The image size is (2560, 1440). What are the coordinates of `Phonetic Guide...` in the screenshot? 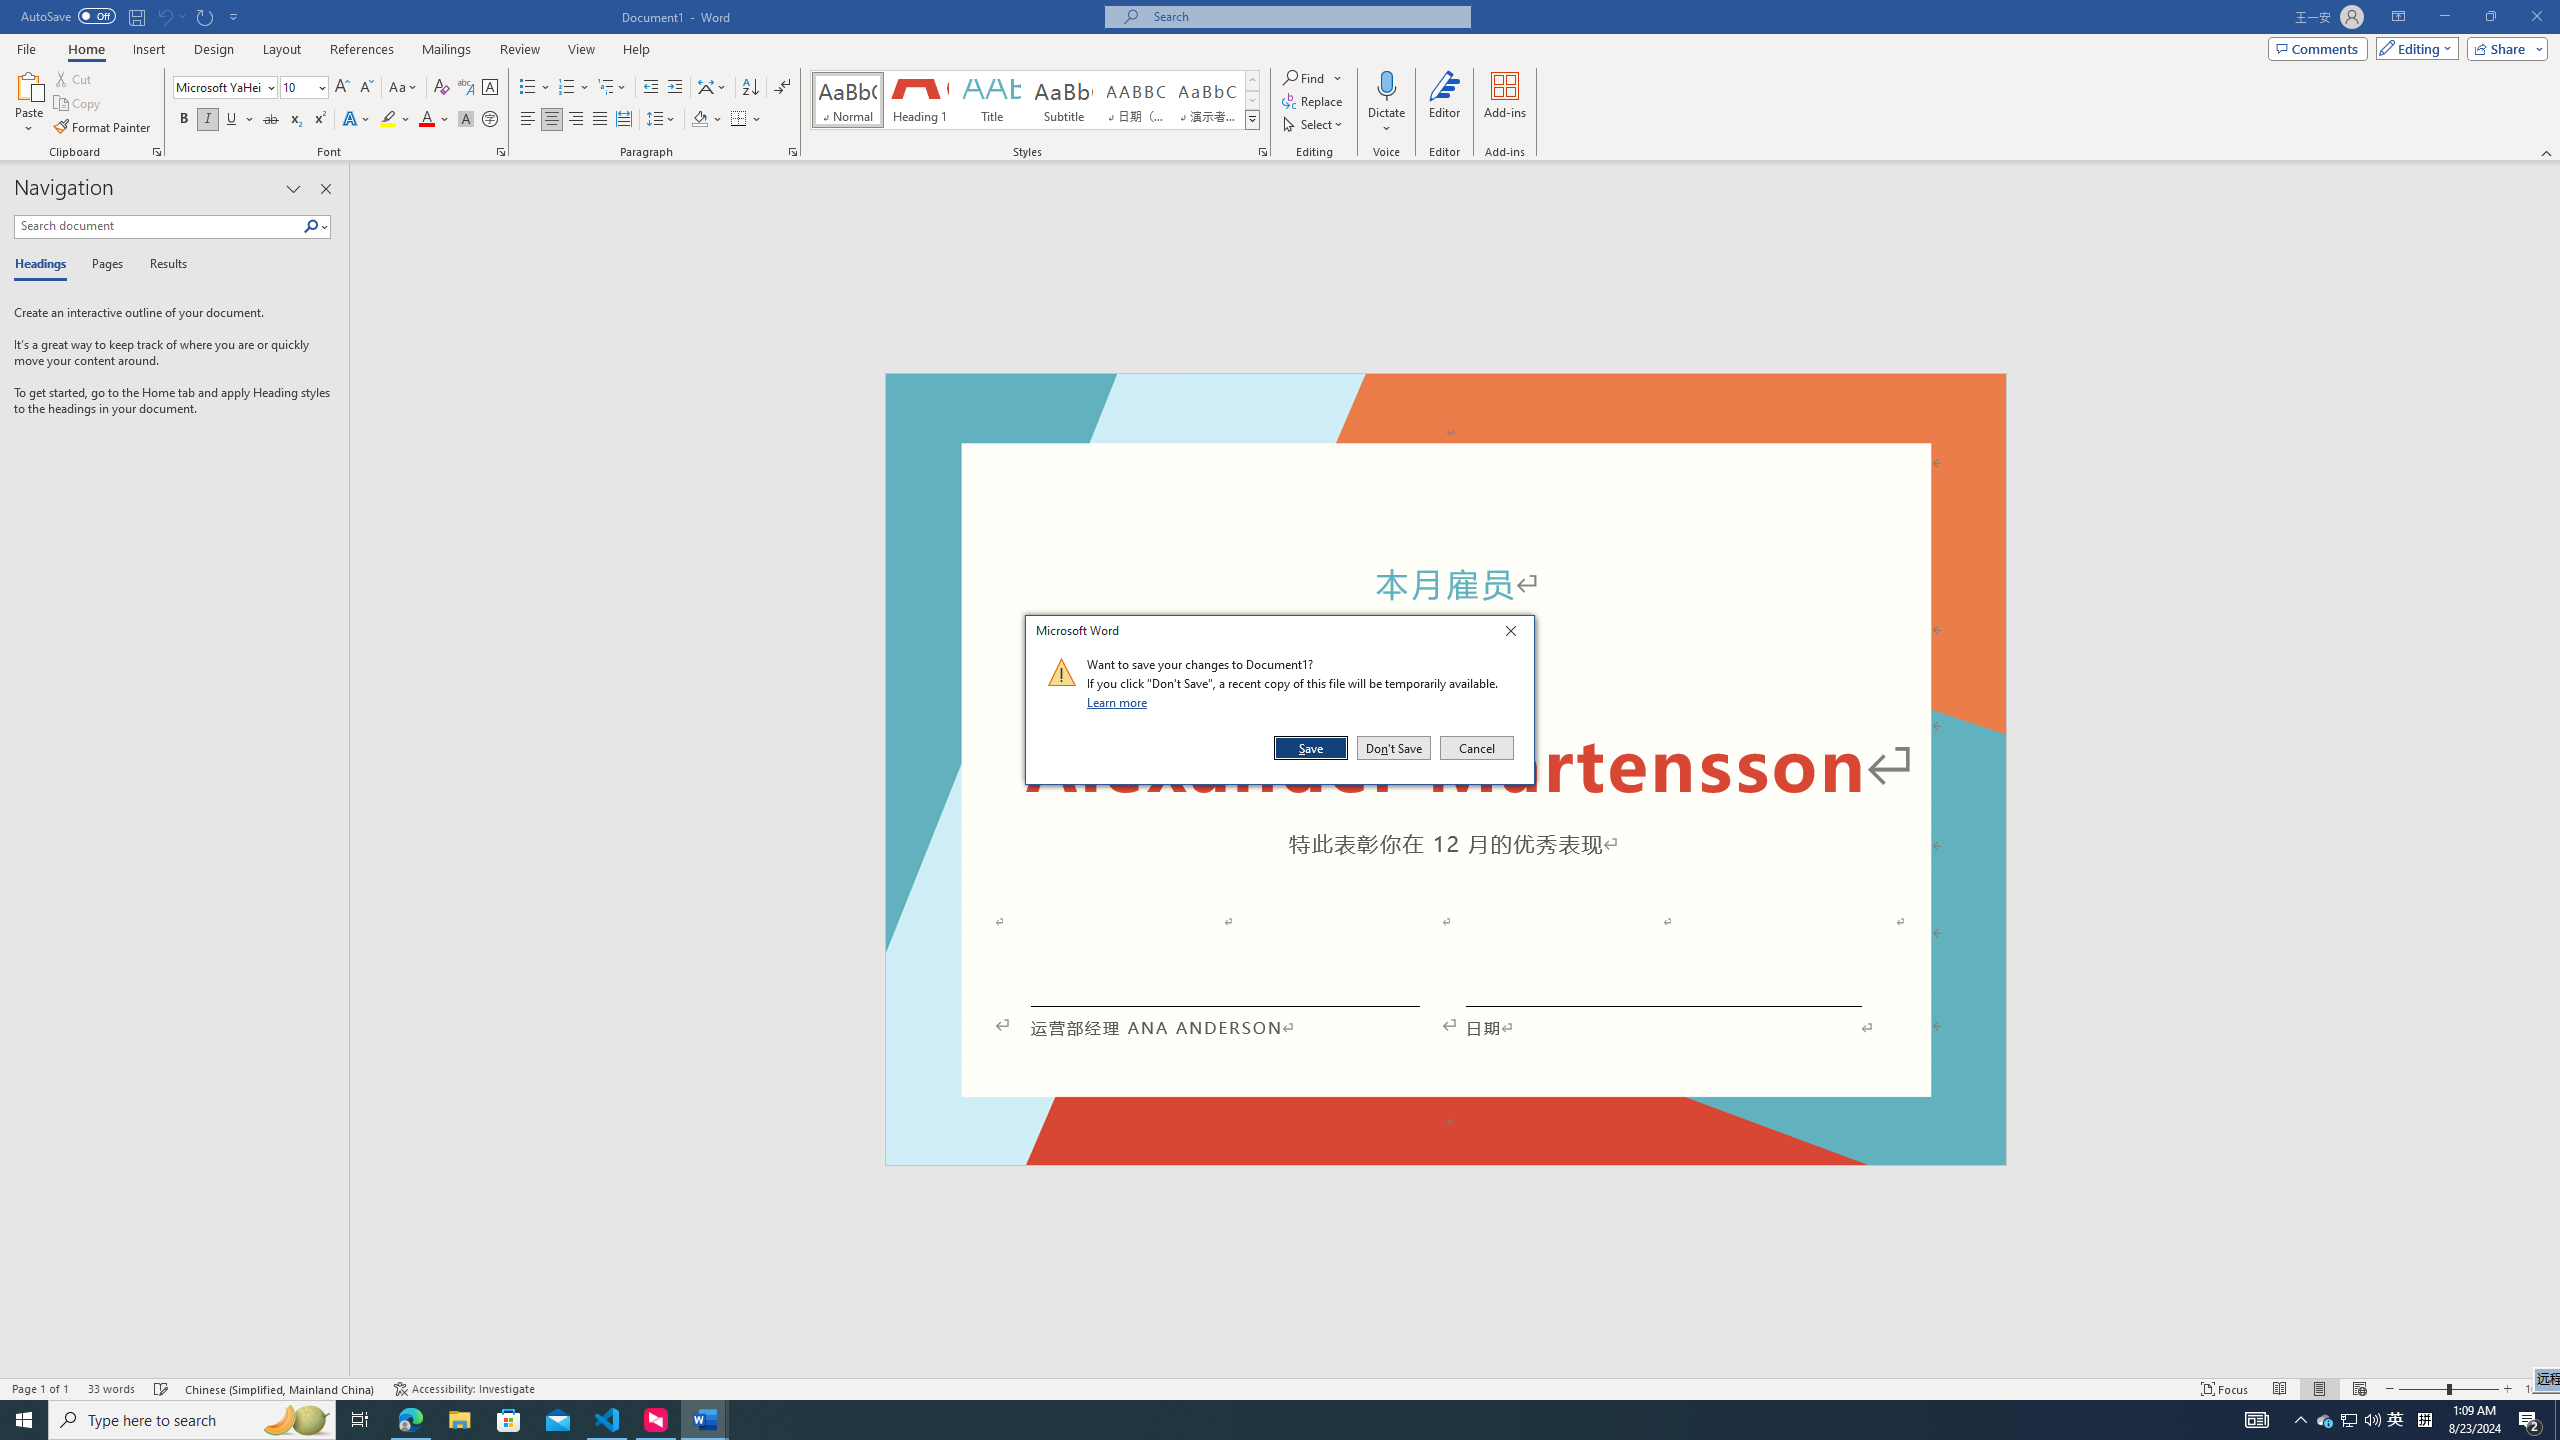 It's located at (466, 88).